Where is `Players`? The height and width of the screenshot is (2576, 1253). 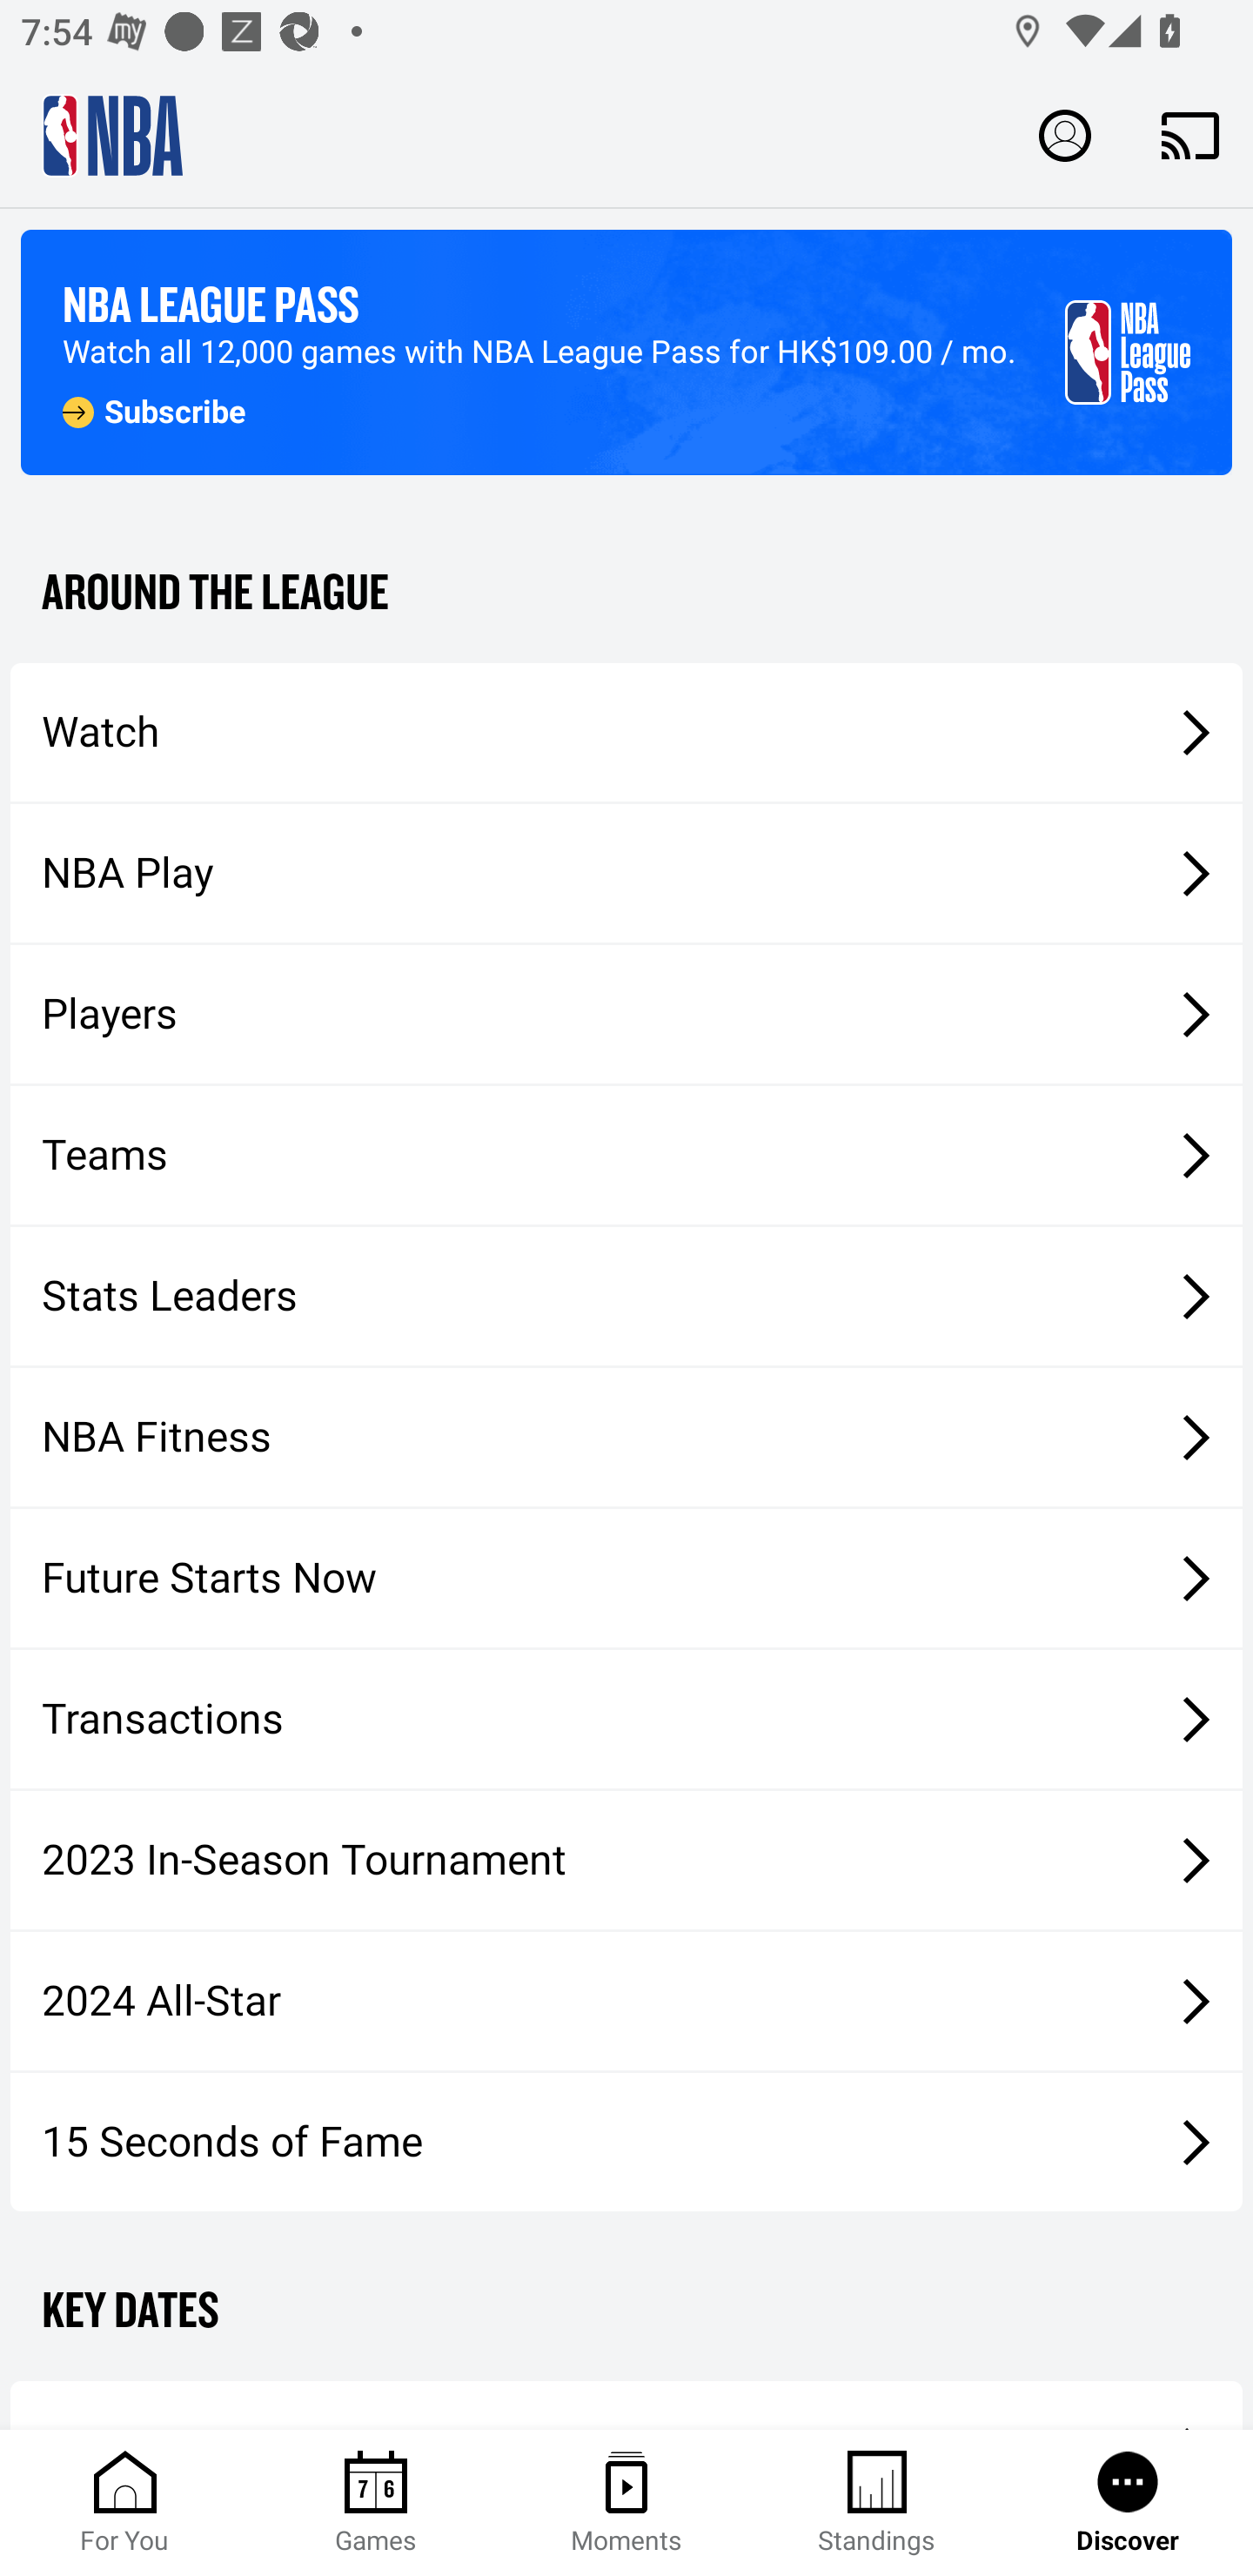 Players is located at coordinates (626, 1015).